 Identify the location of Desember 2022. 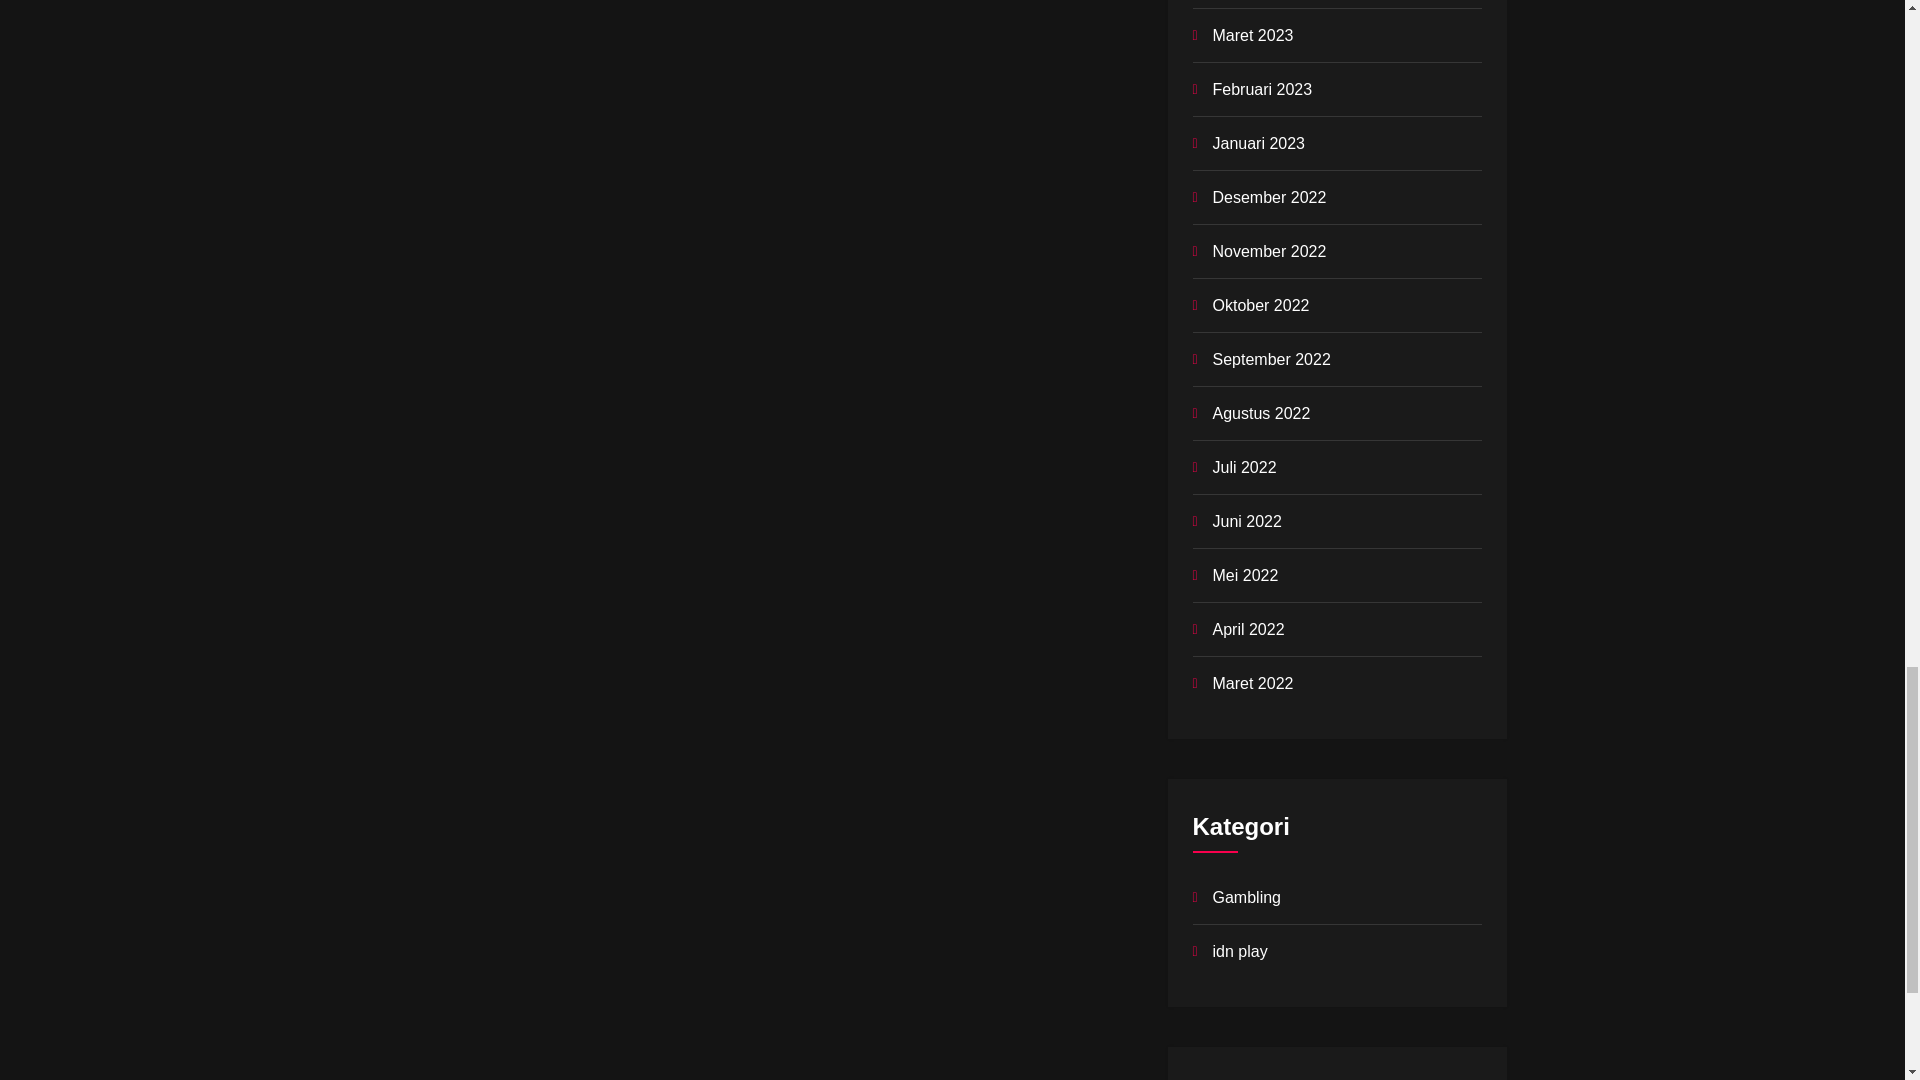
(1268, 198).